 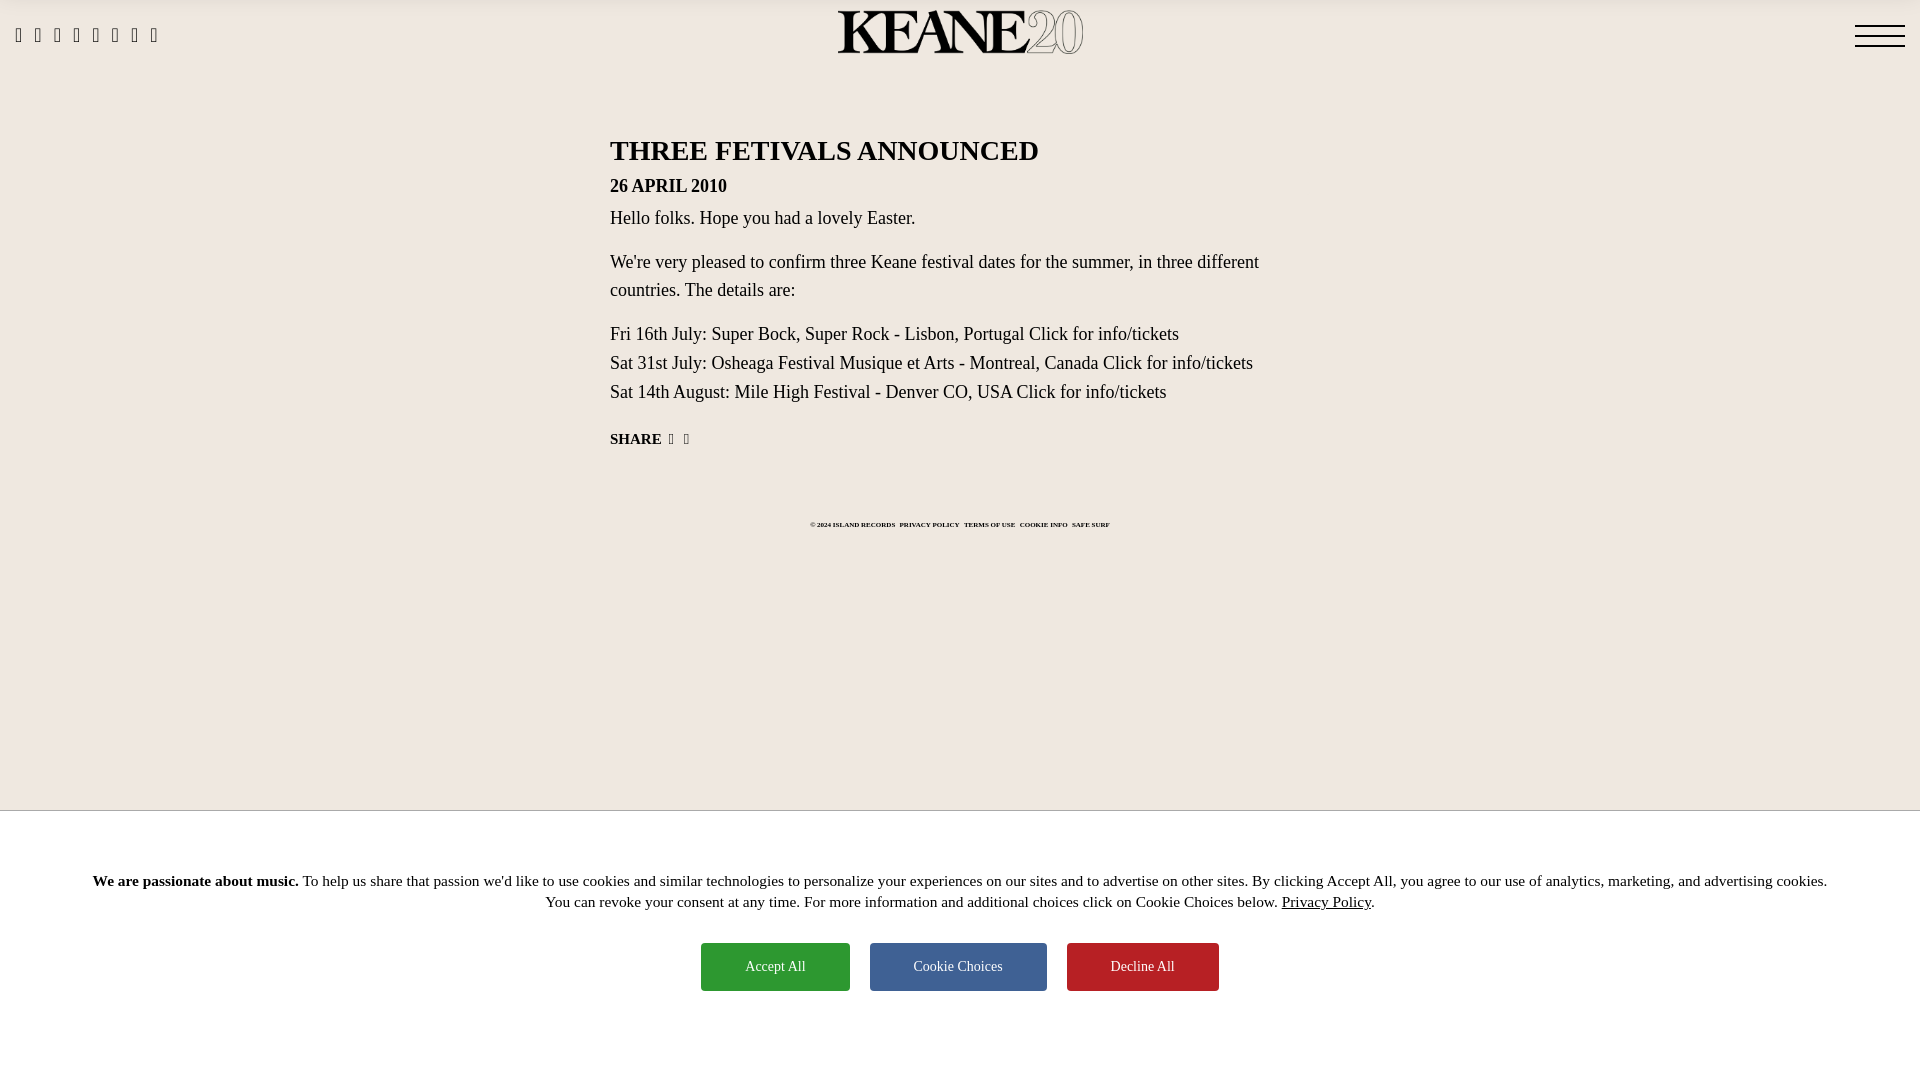 I want to click on SAFE SURF, so click(x=1090, y=525).